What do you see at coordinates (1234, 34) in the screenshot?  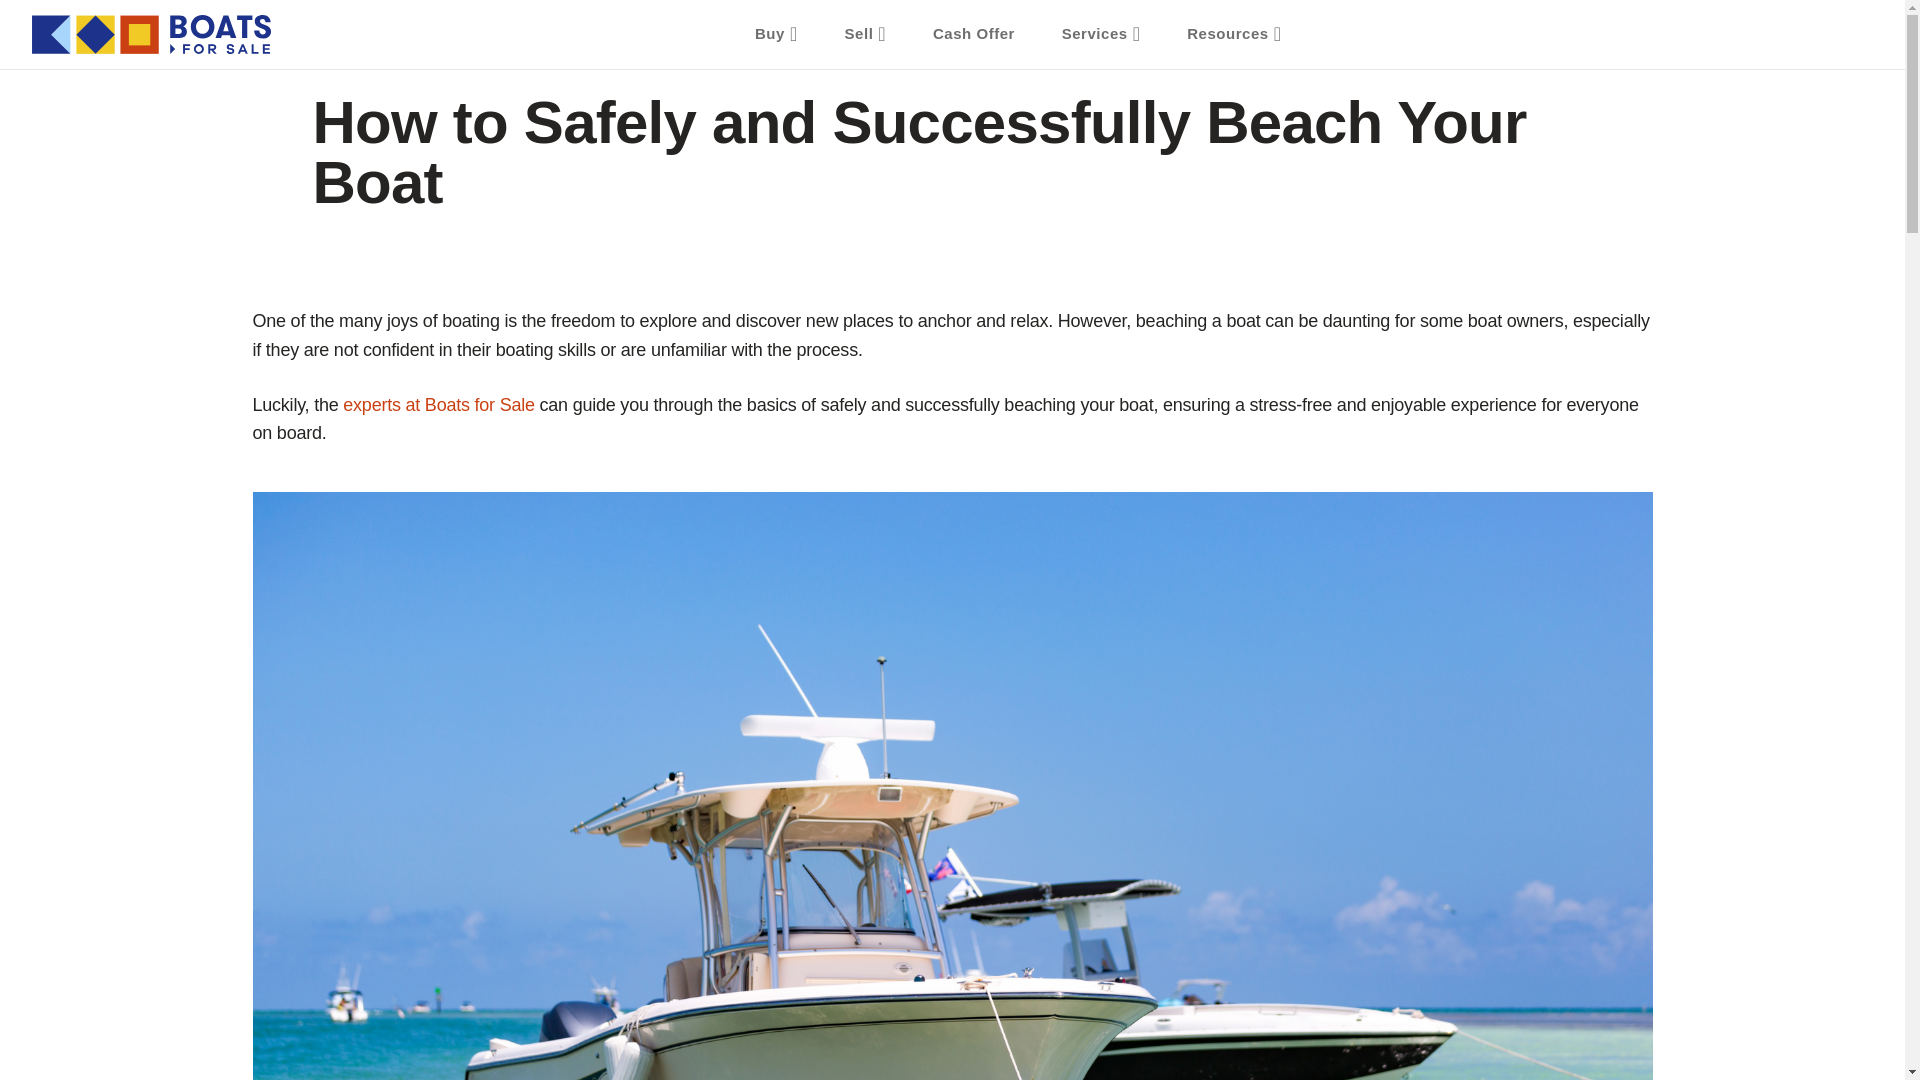 I see `Resources` at bounding box center [1234, 34].